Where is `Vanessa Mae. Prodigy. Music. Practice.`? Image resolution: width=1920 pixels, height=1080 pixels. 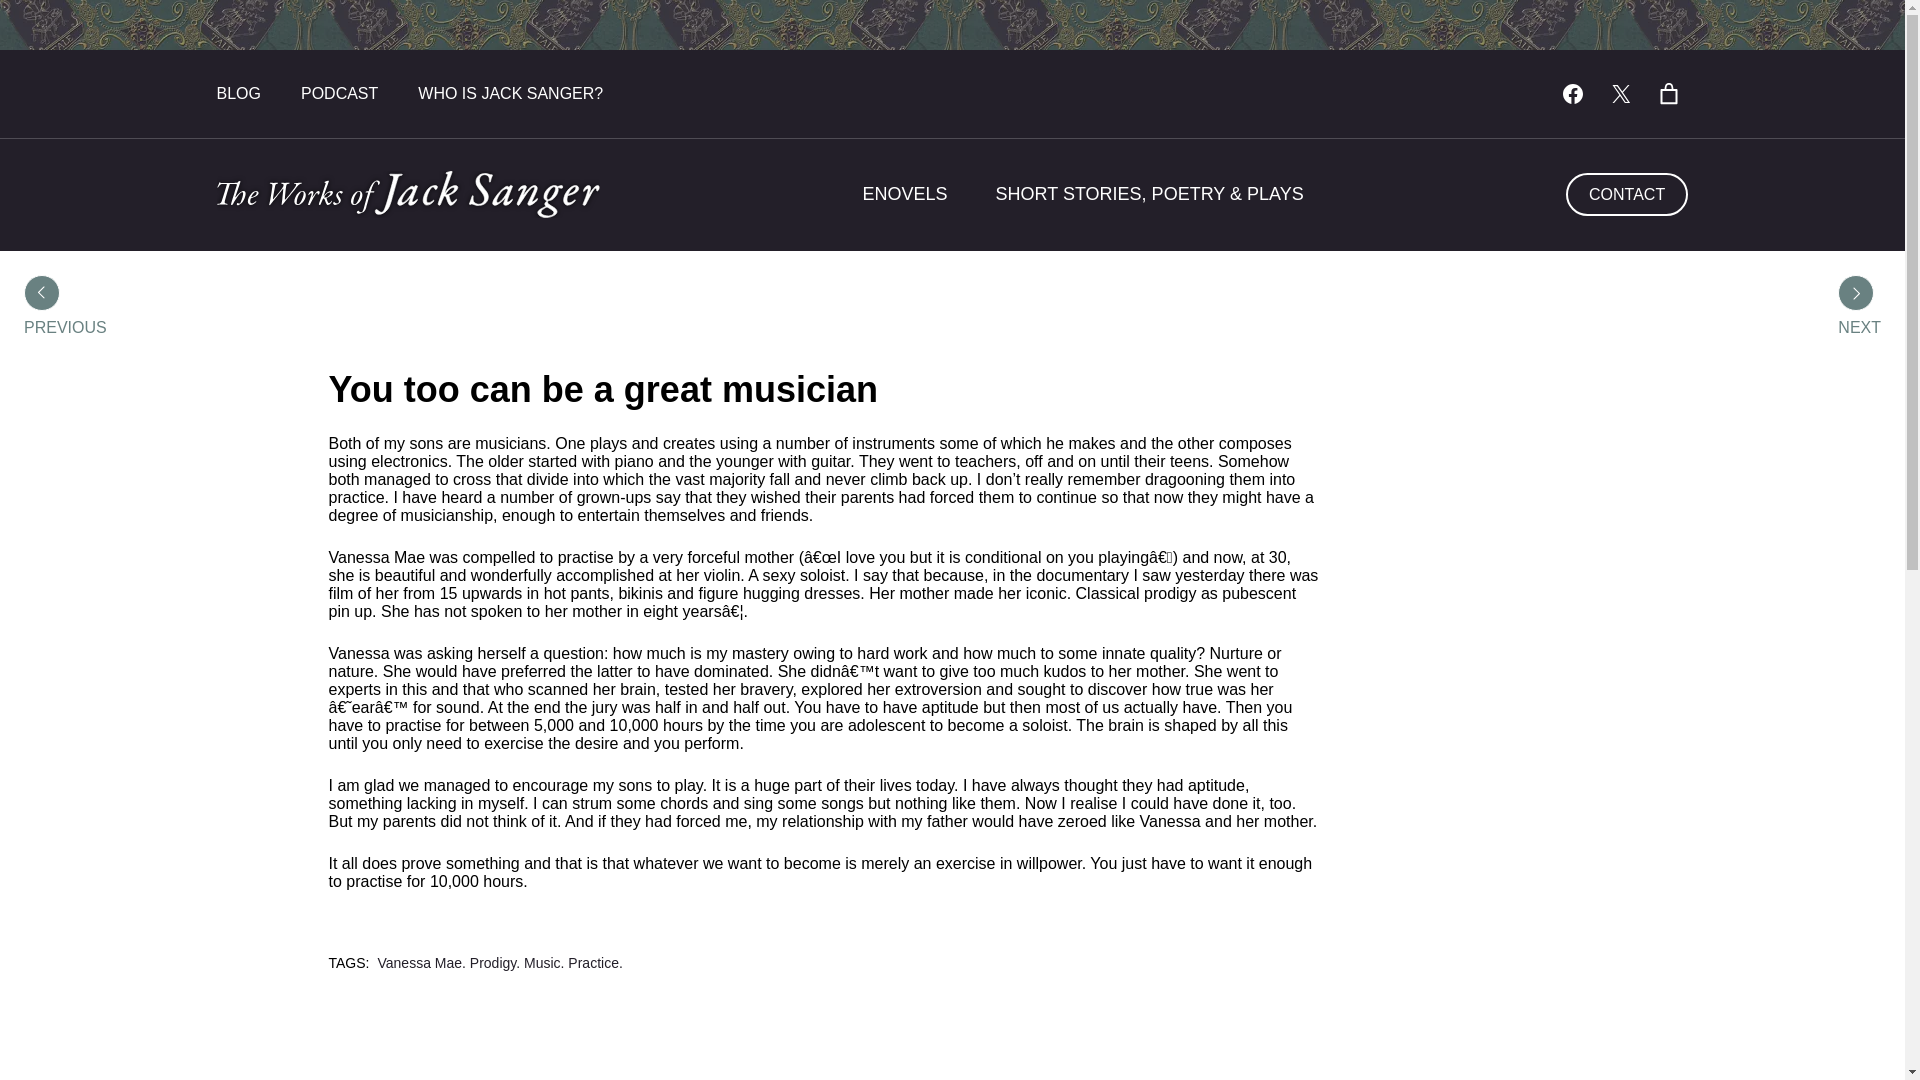 Vanessa Mae. Prodigy. Music. Practice. is located at coordinates (499, 962).